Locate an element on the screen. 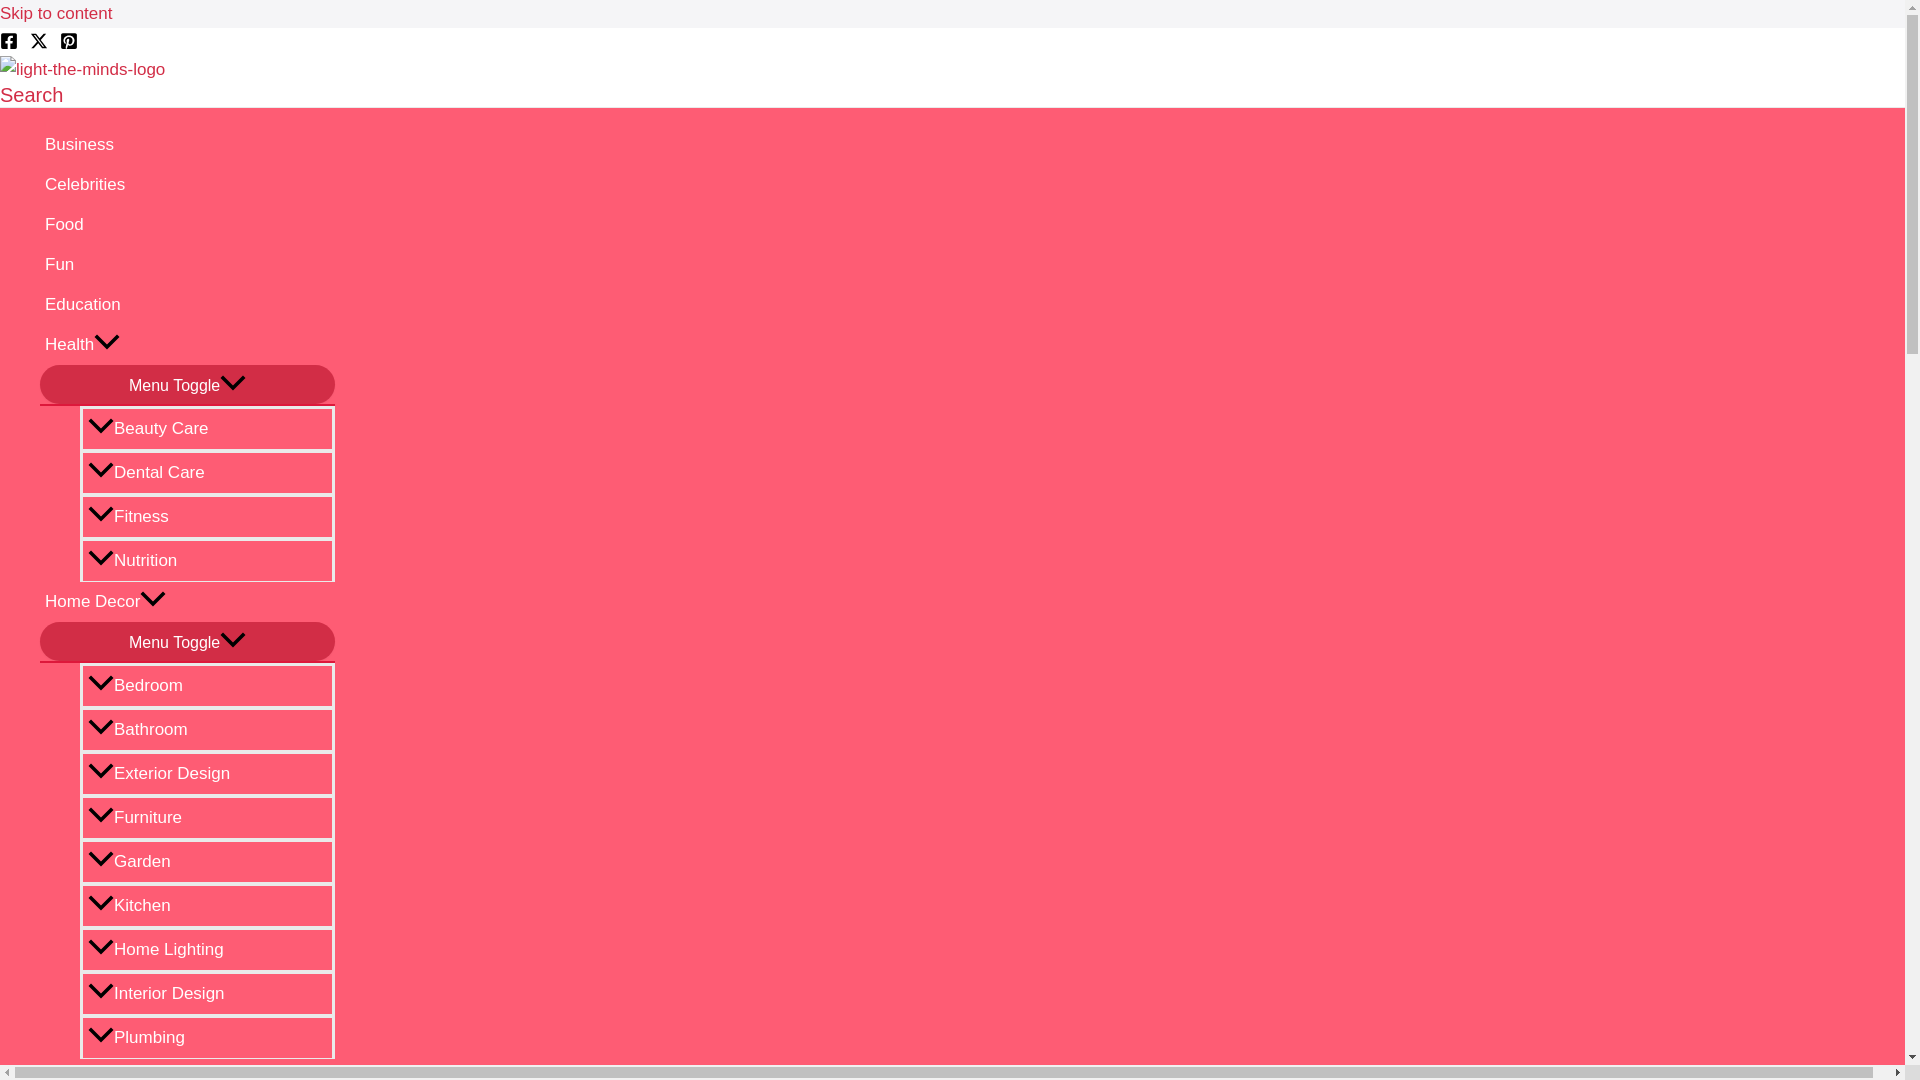 This screenshot has height=1080, width=1920. Bedroom is located at coordinates (207, 685).